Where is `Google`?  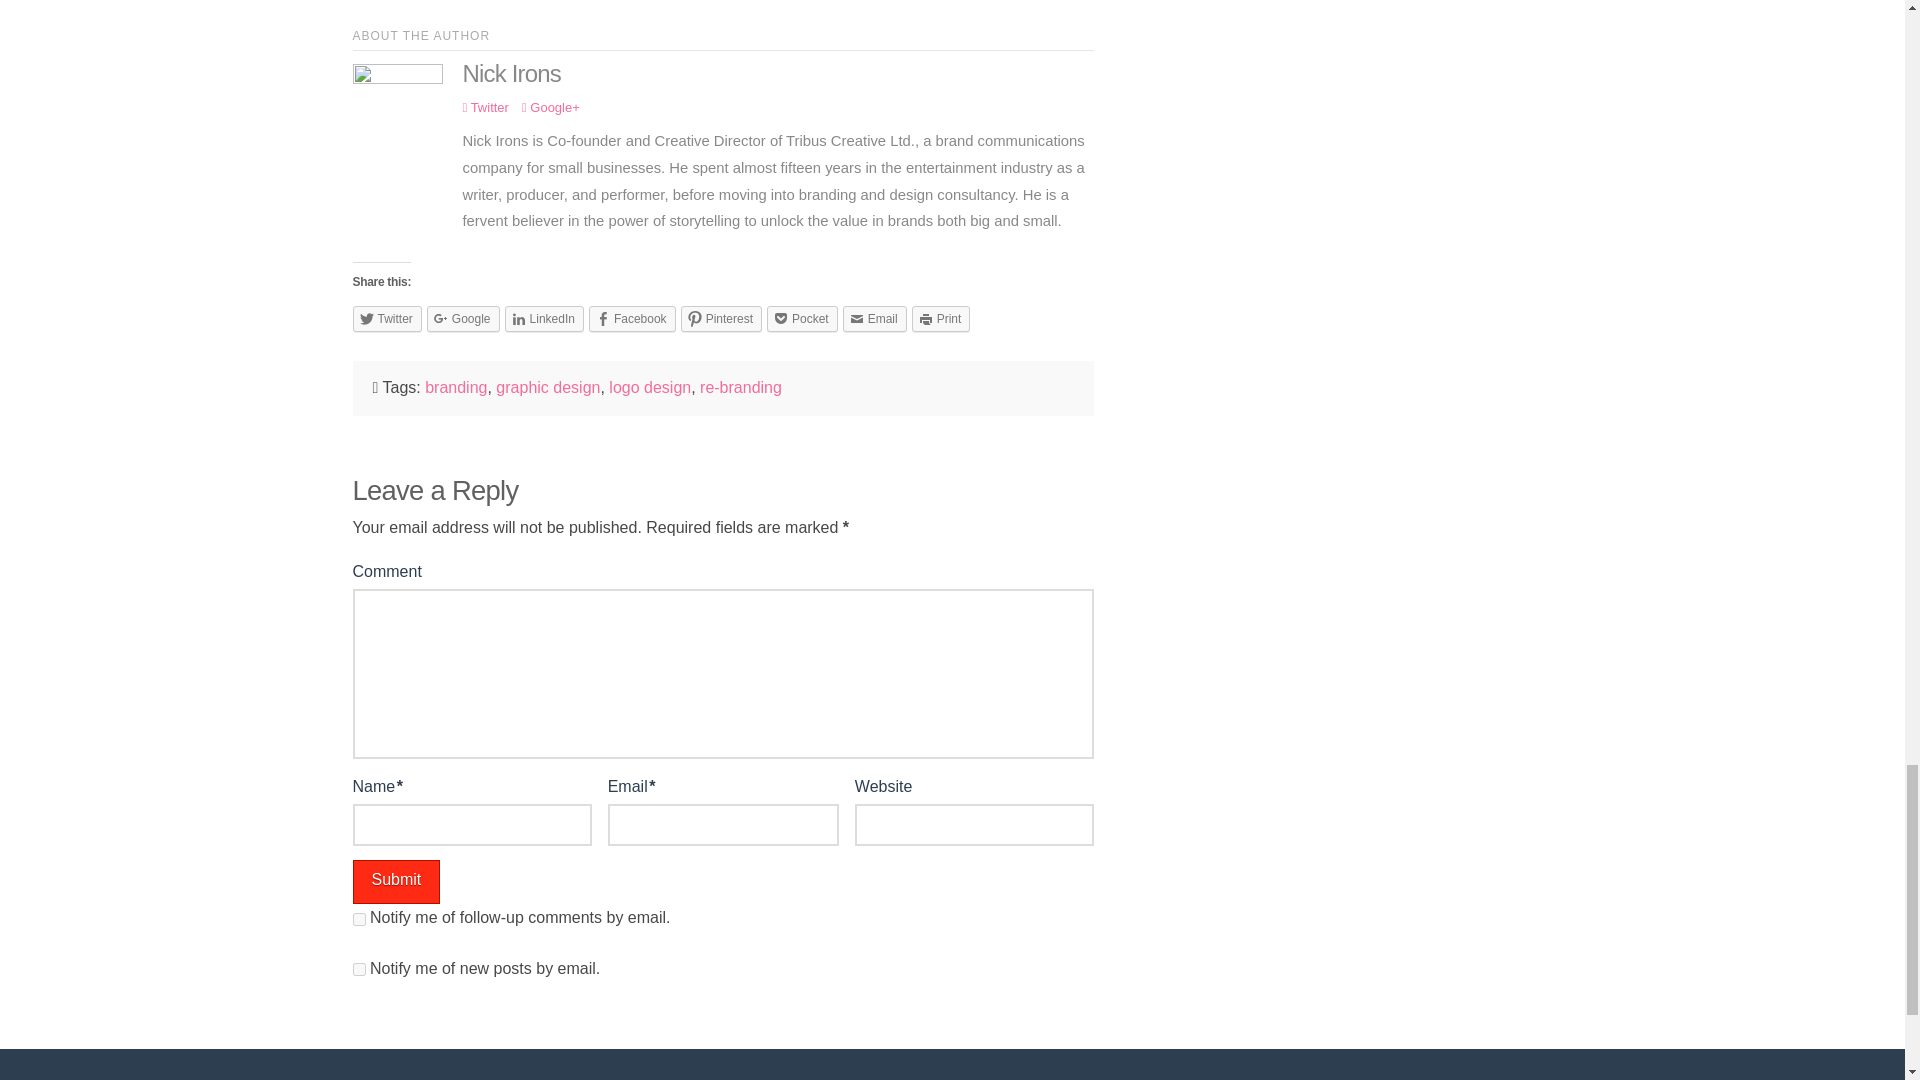 Google is located at coordinates (462, 318).